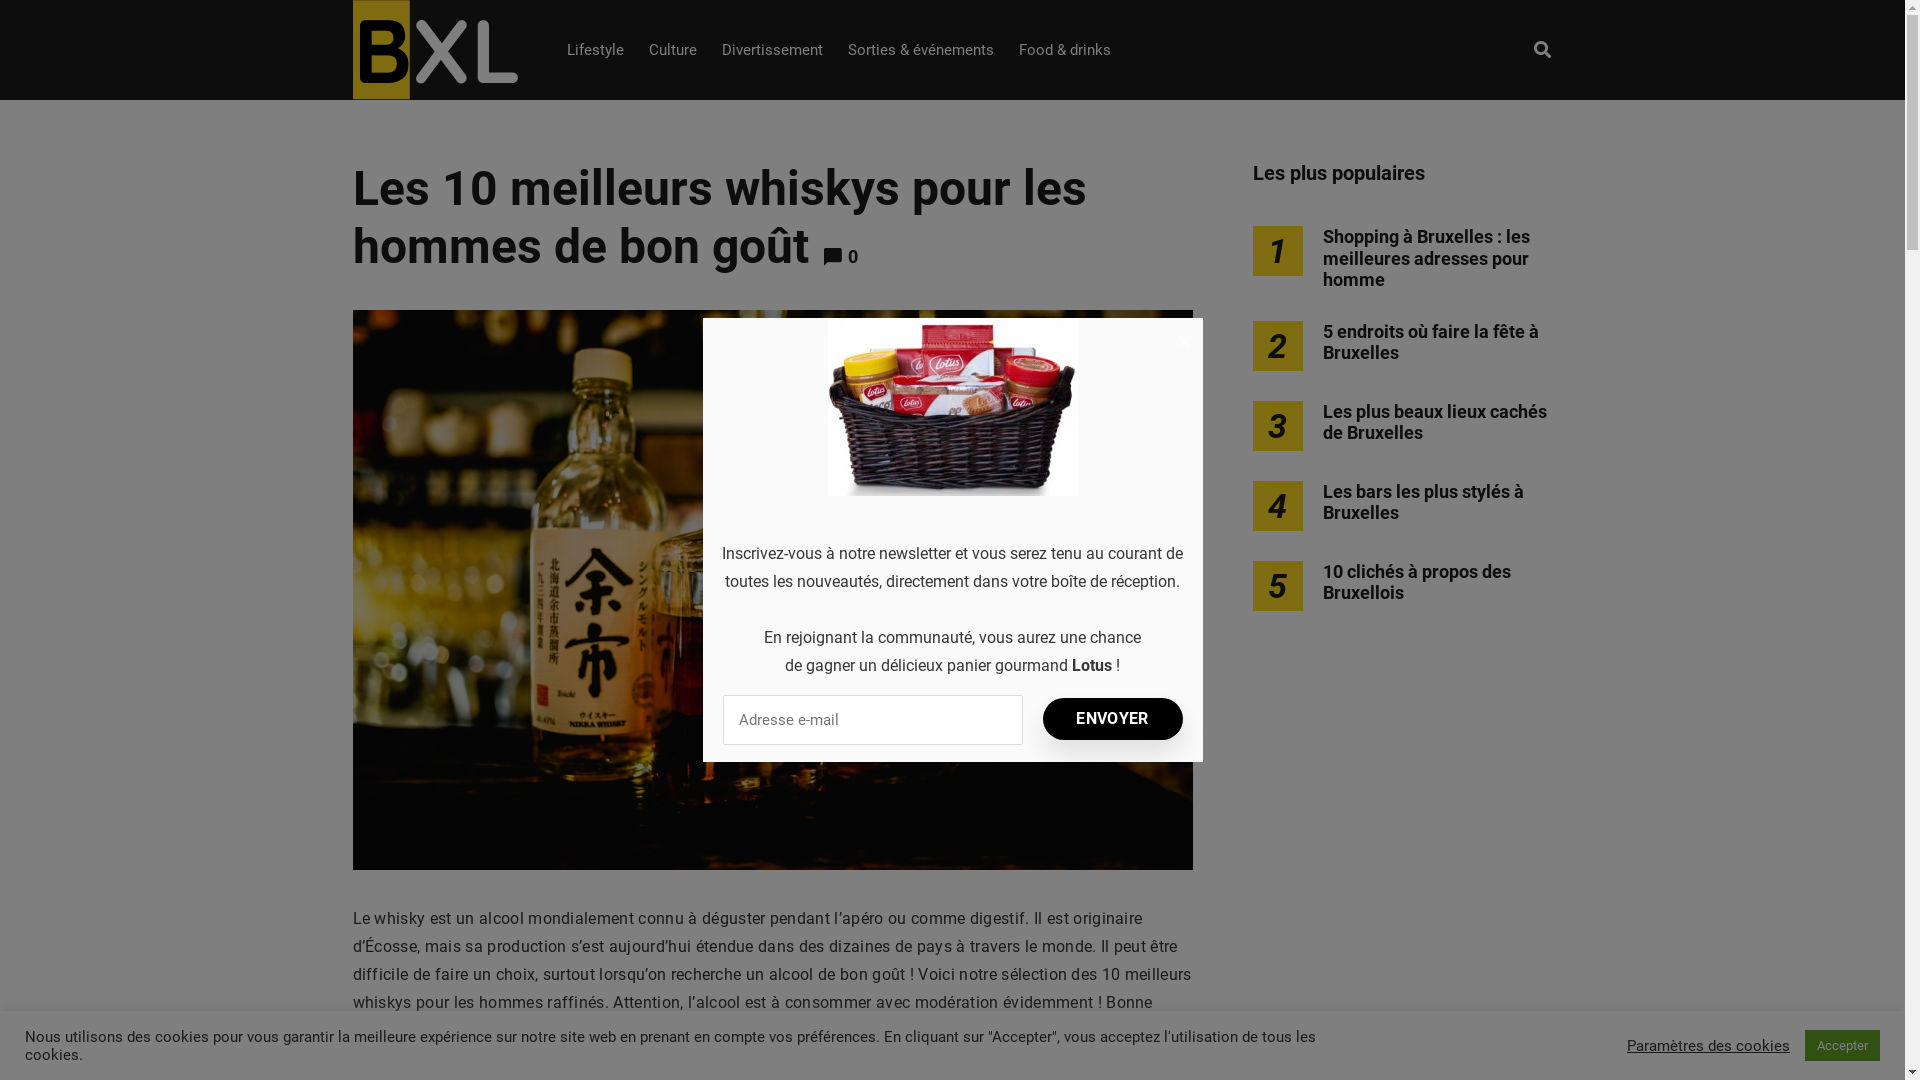  Describe the element at coordinates (1064, 50) in the screenshot. I see `Food & drinks` at that location.